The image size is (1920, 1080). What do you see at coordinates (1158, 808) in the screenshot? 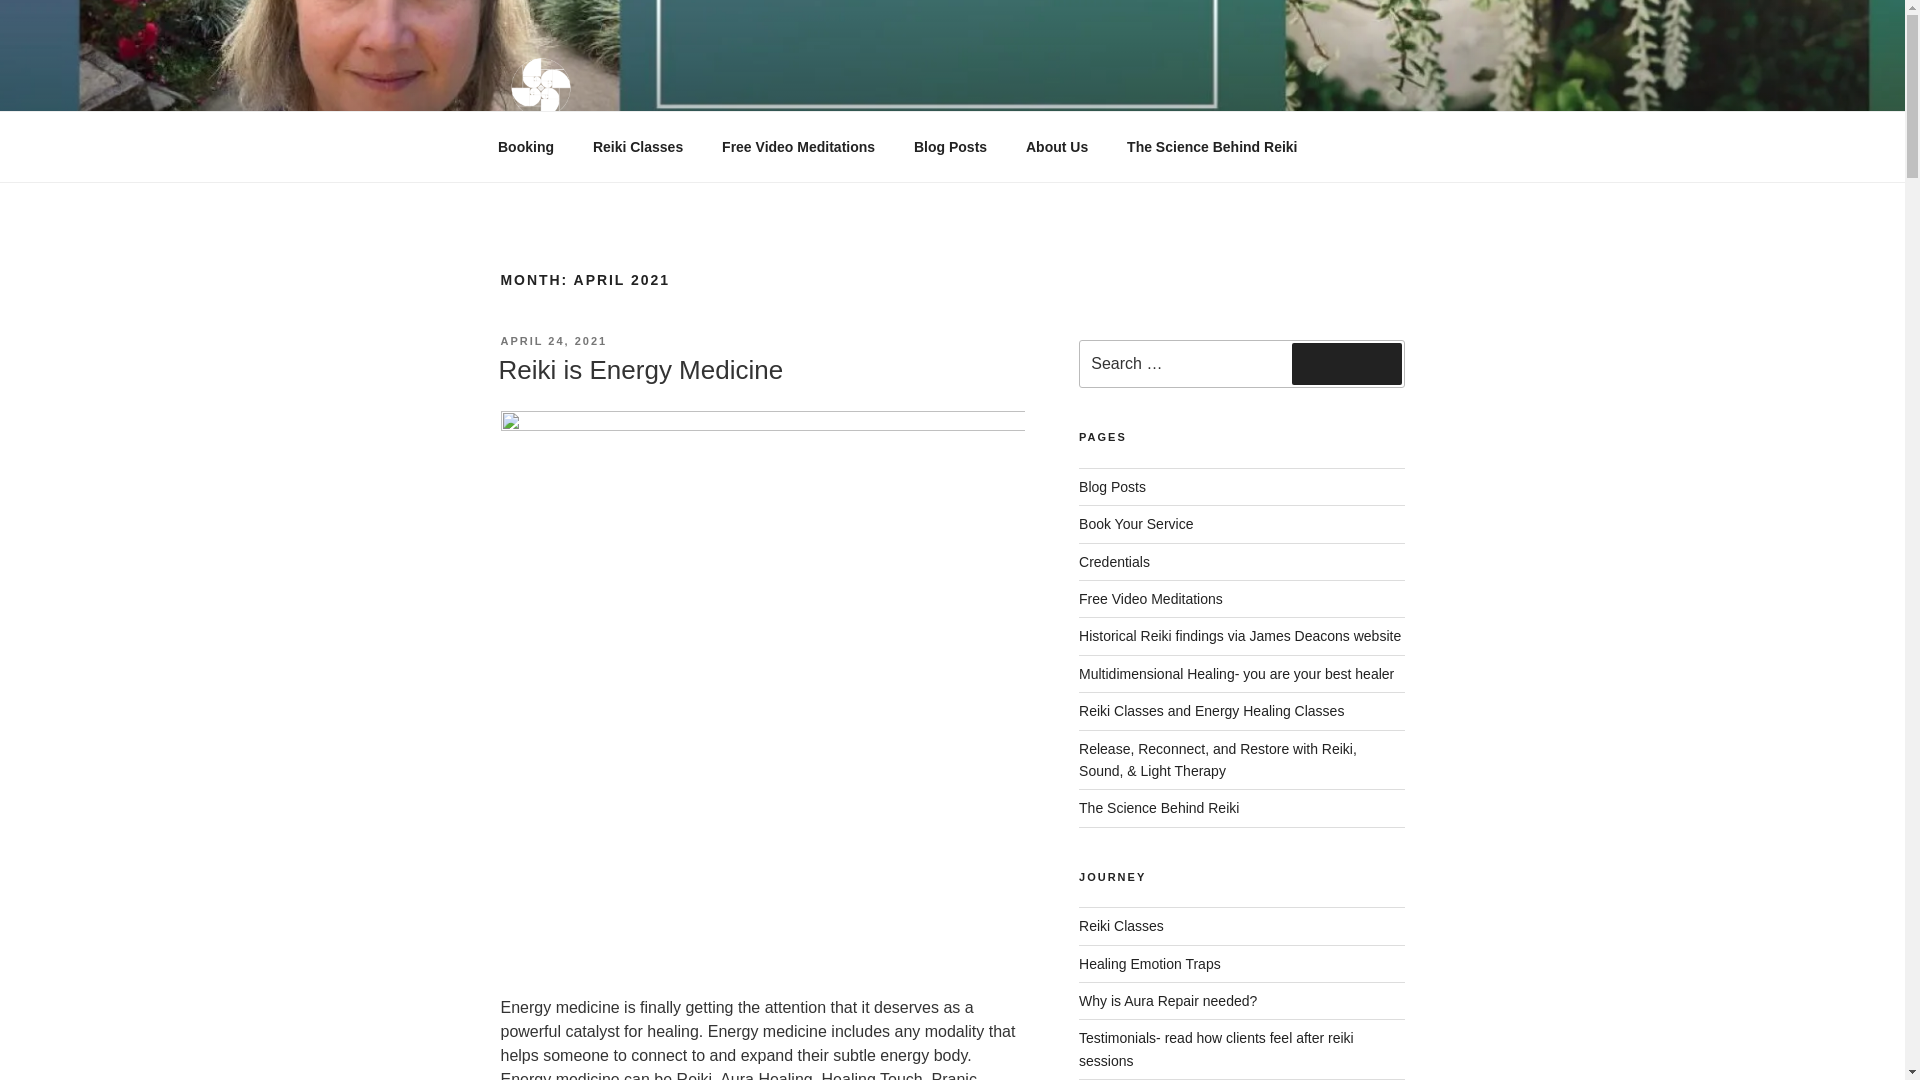
I see `The Science Behind Reiki` at bounding box center [1158, 808].